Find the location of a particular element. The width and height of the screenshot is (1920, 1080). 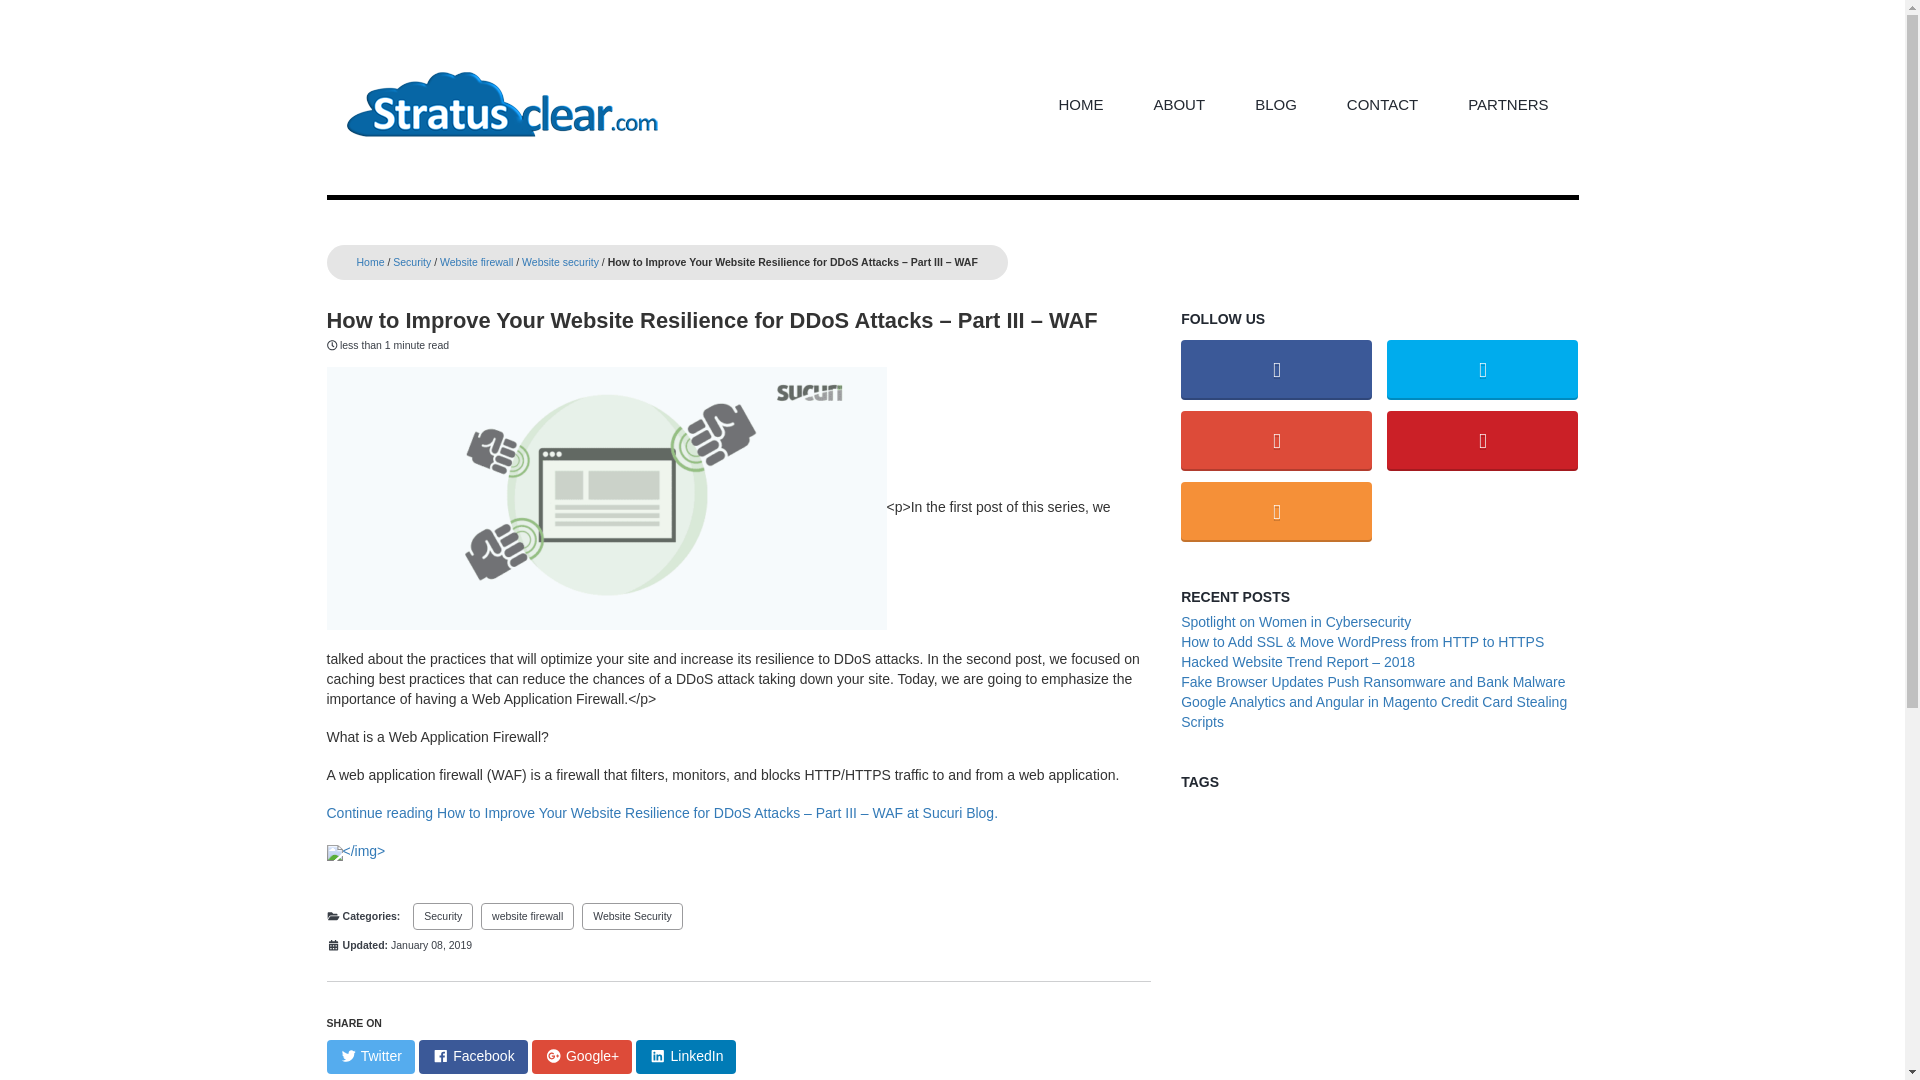

Website security is located at coordinates (560, 261).